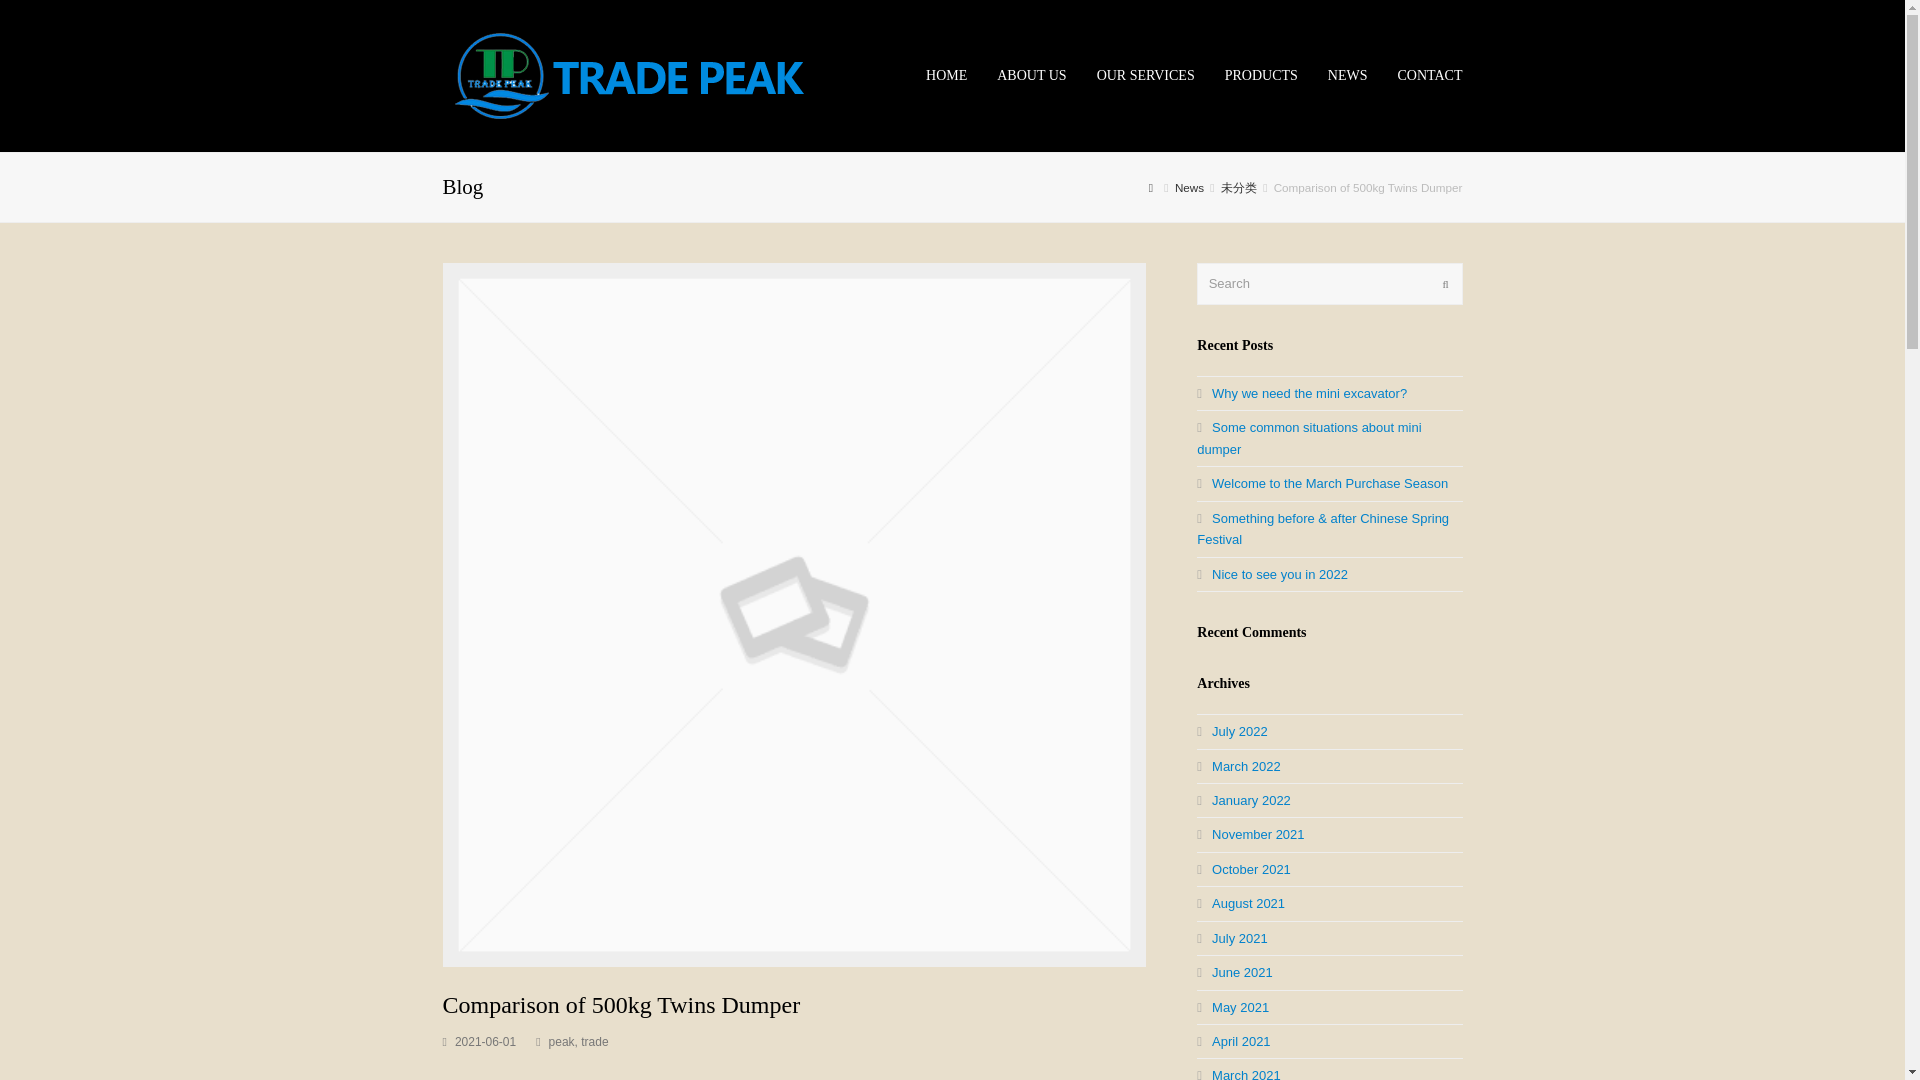 This screenshot has width=1920, height=1080. What do you see at coordinates (578, 1041) in the screenshot?
I see `peak, trade` at bounding box center [578, 1041].